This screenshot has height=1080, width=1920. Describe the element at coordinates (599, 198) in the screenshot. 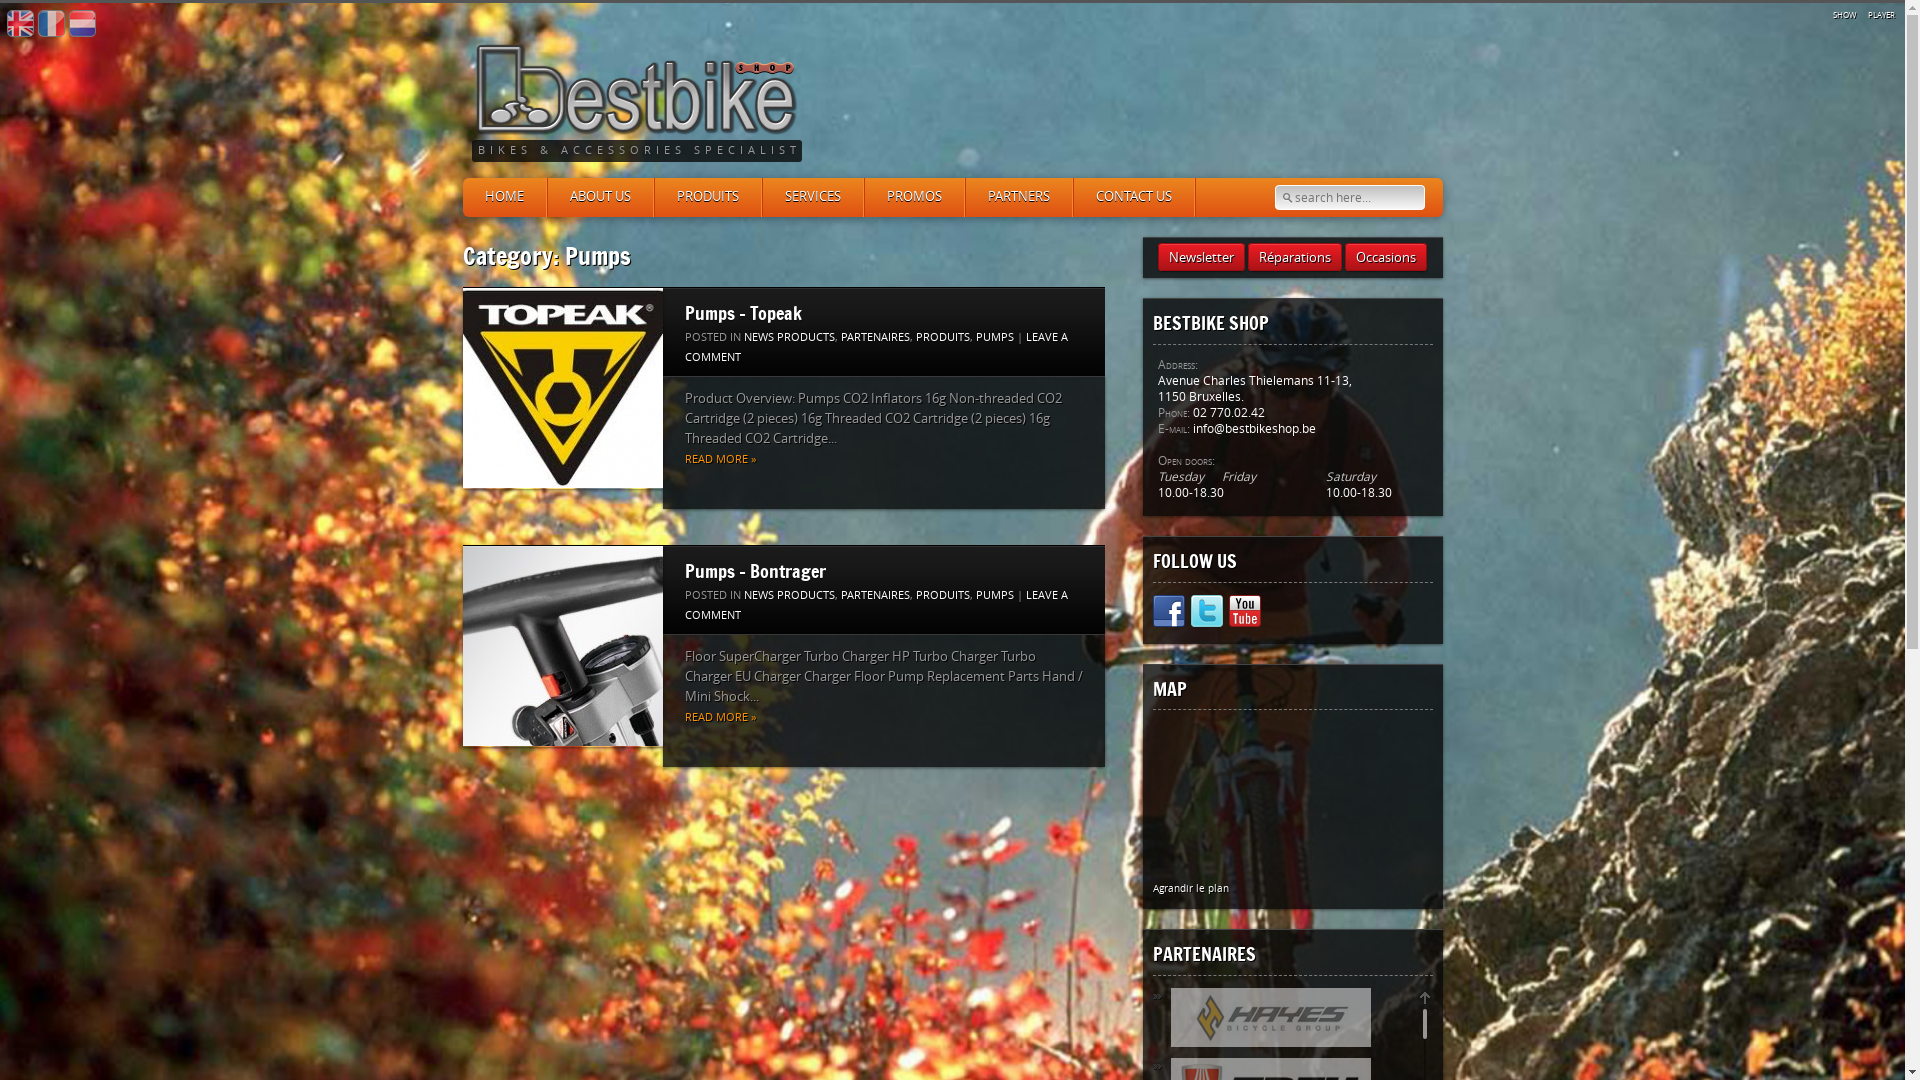

I see `ABOUT US` at that location.